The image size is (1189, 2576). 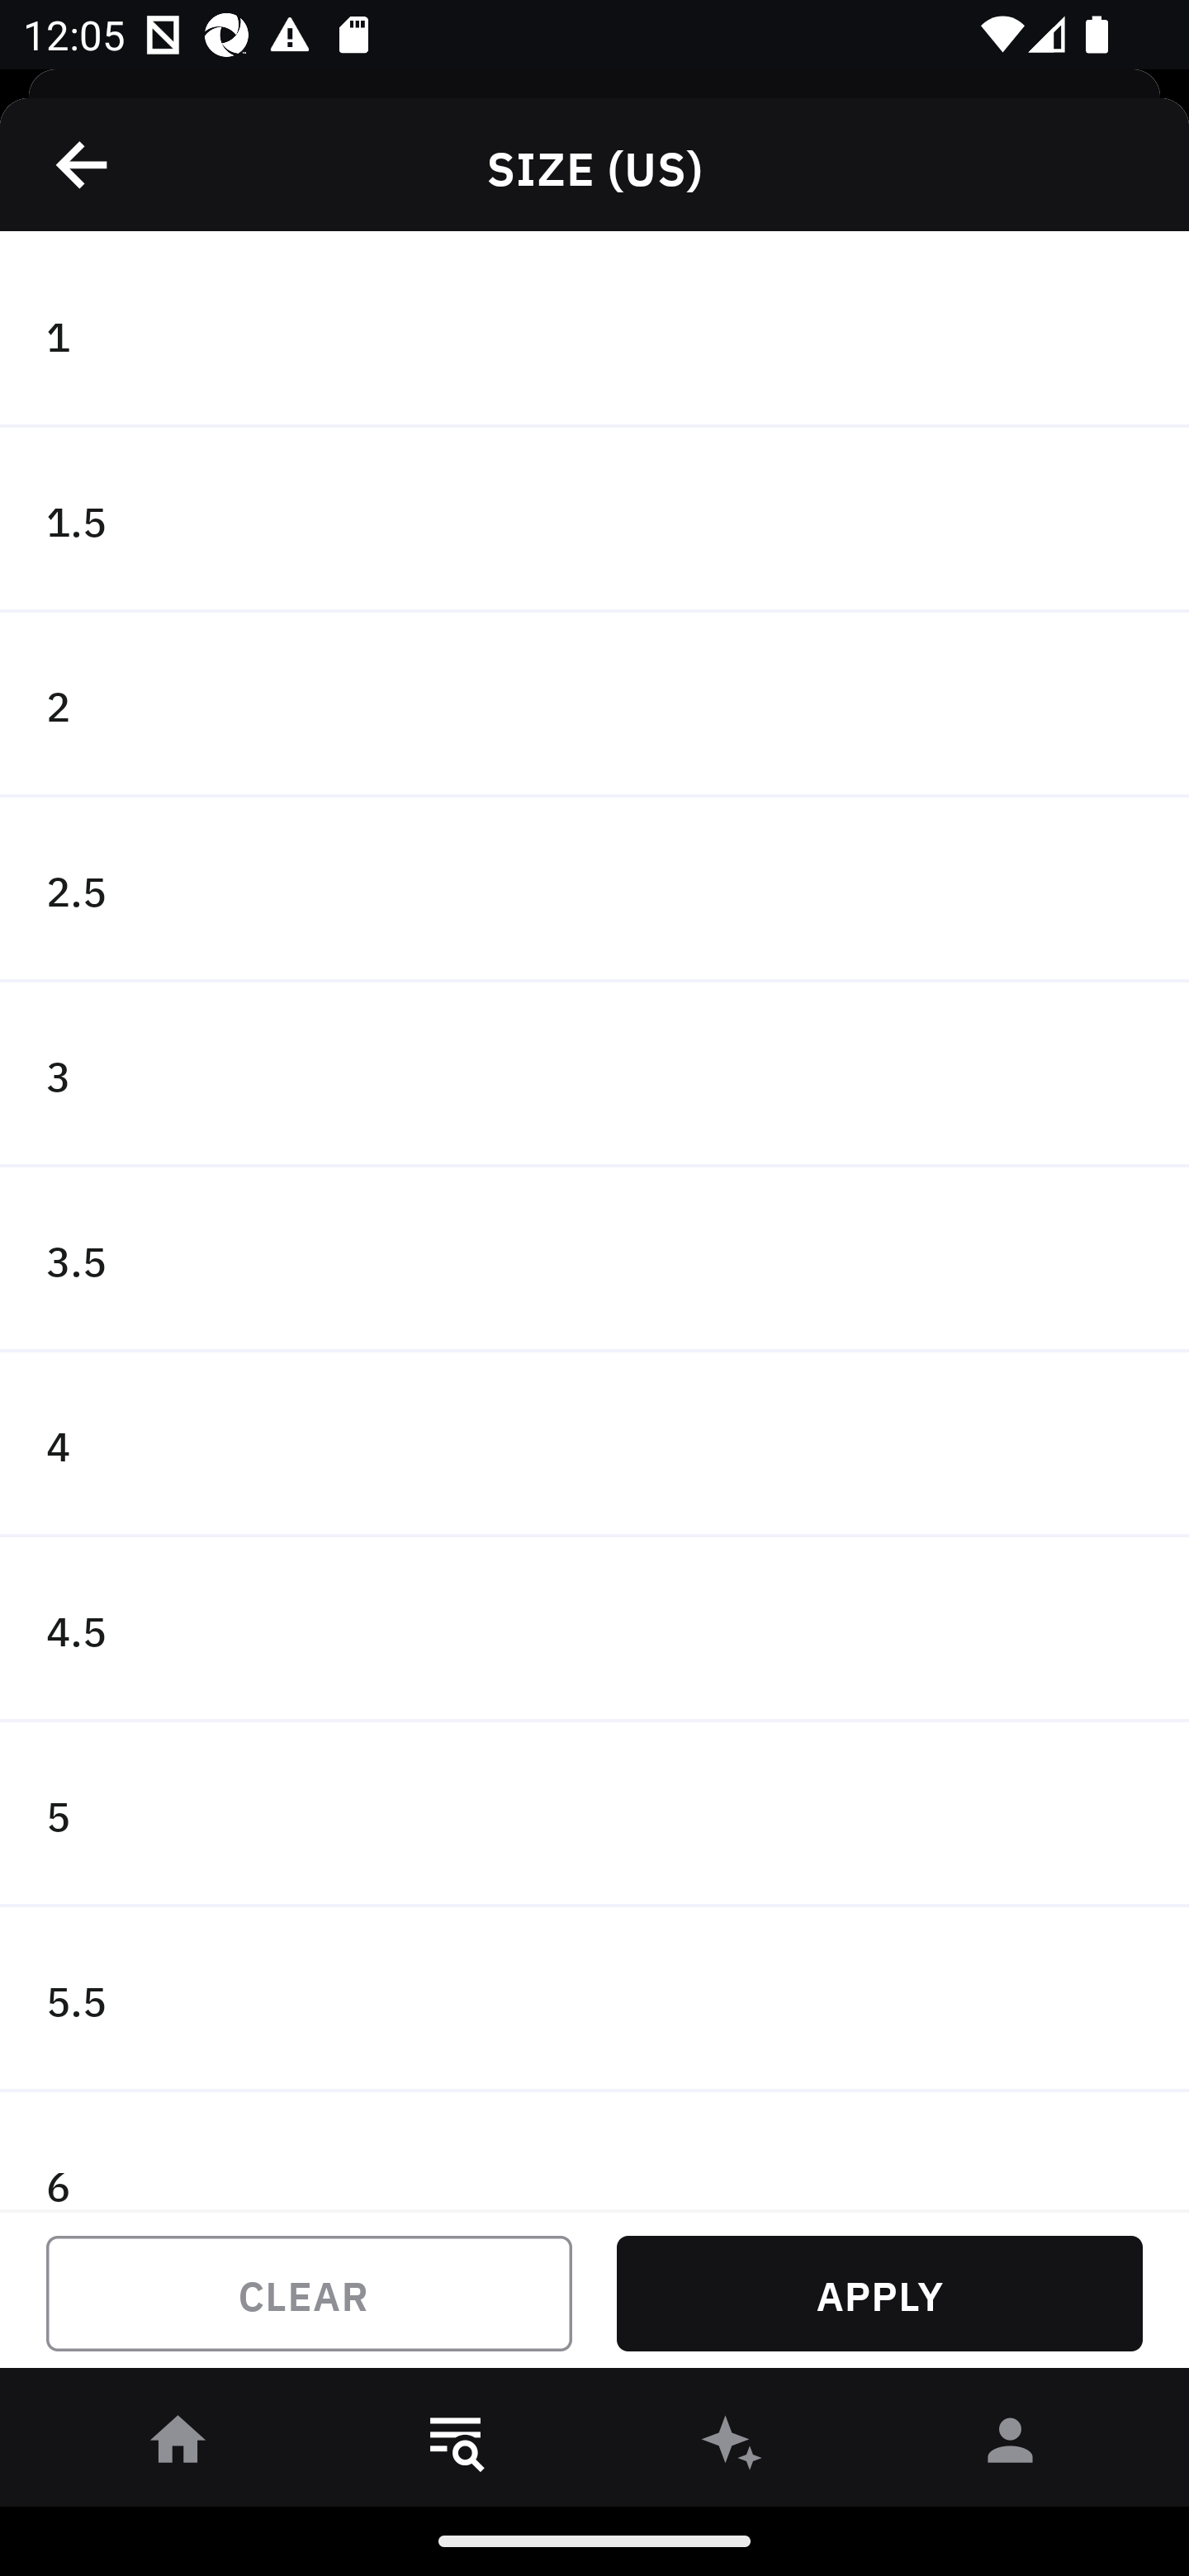 I want to click on 5, so click(x=594, y=1815).